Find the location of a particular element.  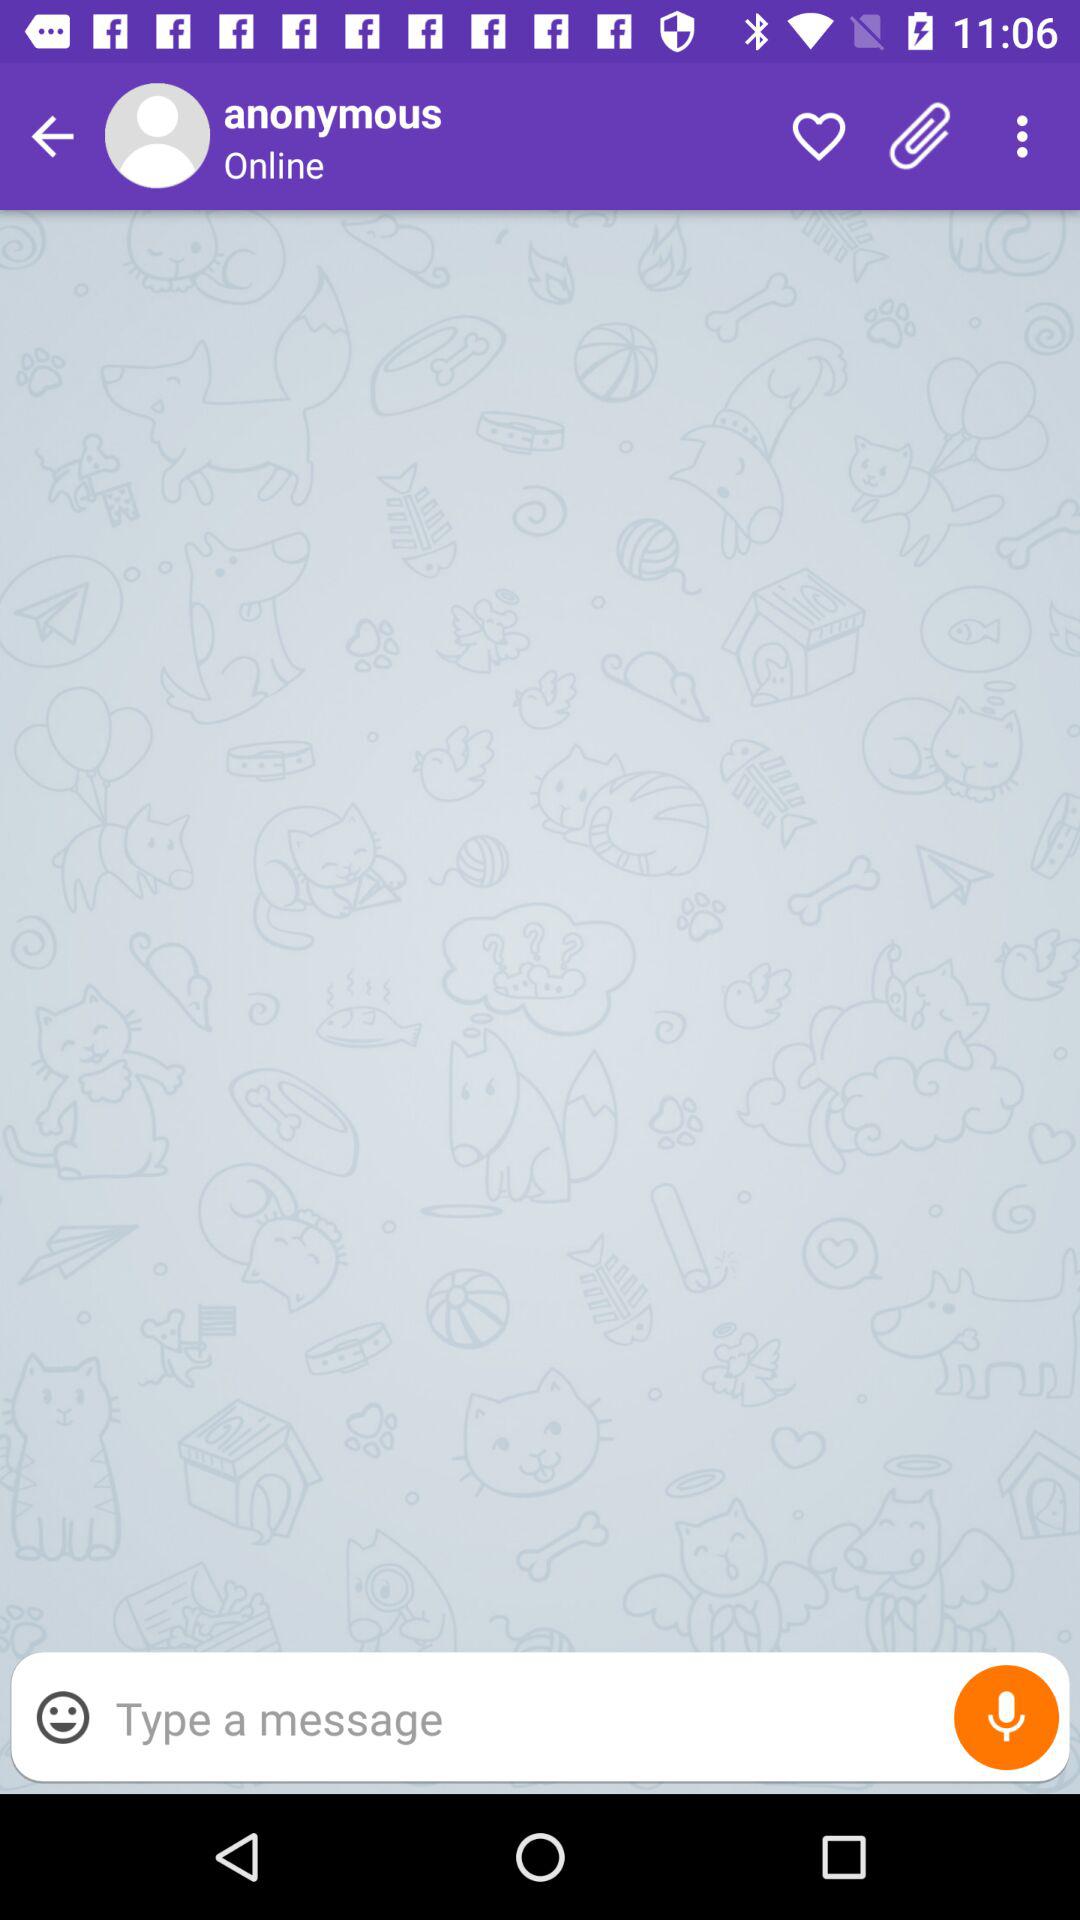

record message is located at coordinates (1006, 1718).